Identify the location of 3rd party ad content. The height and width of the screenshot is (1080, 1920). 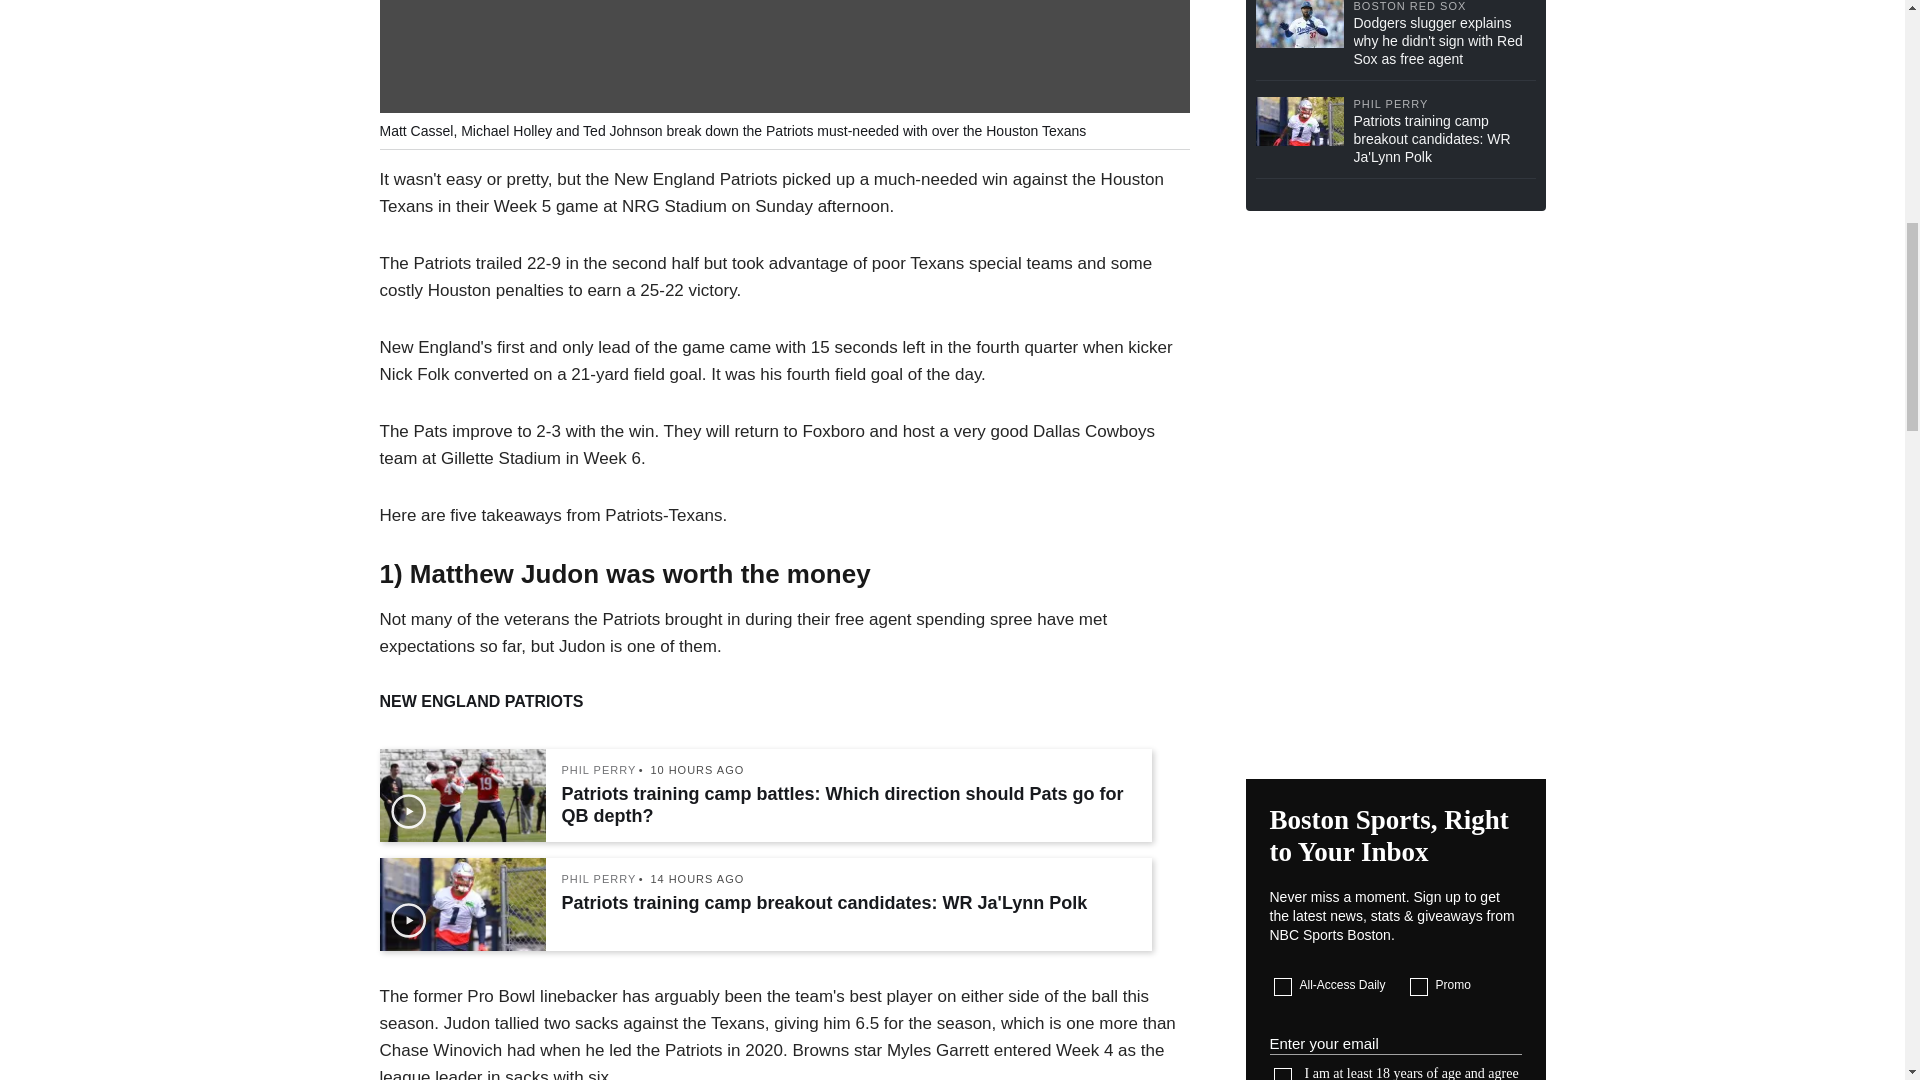
(1396, 630).